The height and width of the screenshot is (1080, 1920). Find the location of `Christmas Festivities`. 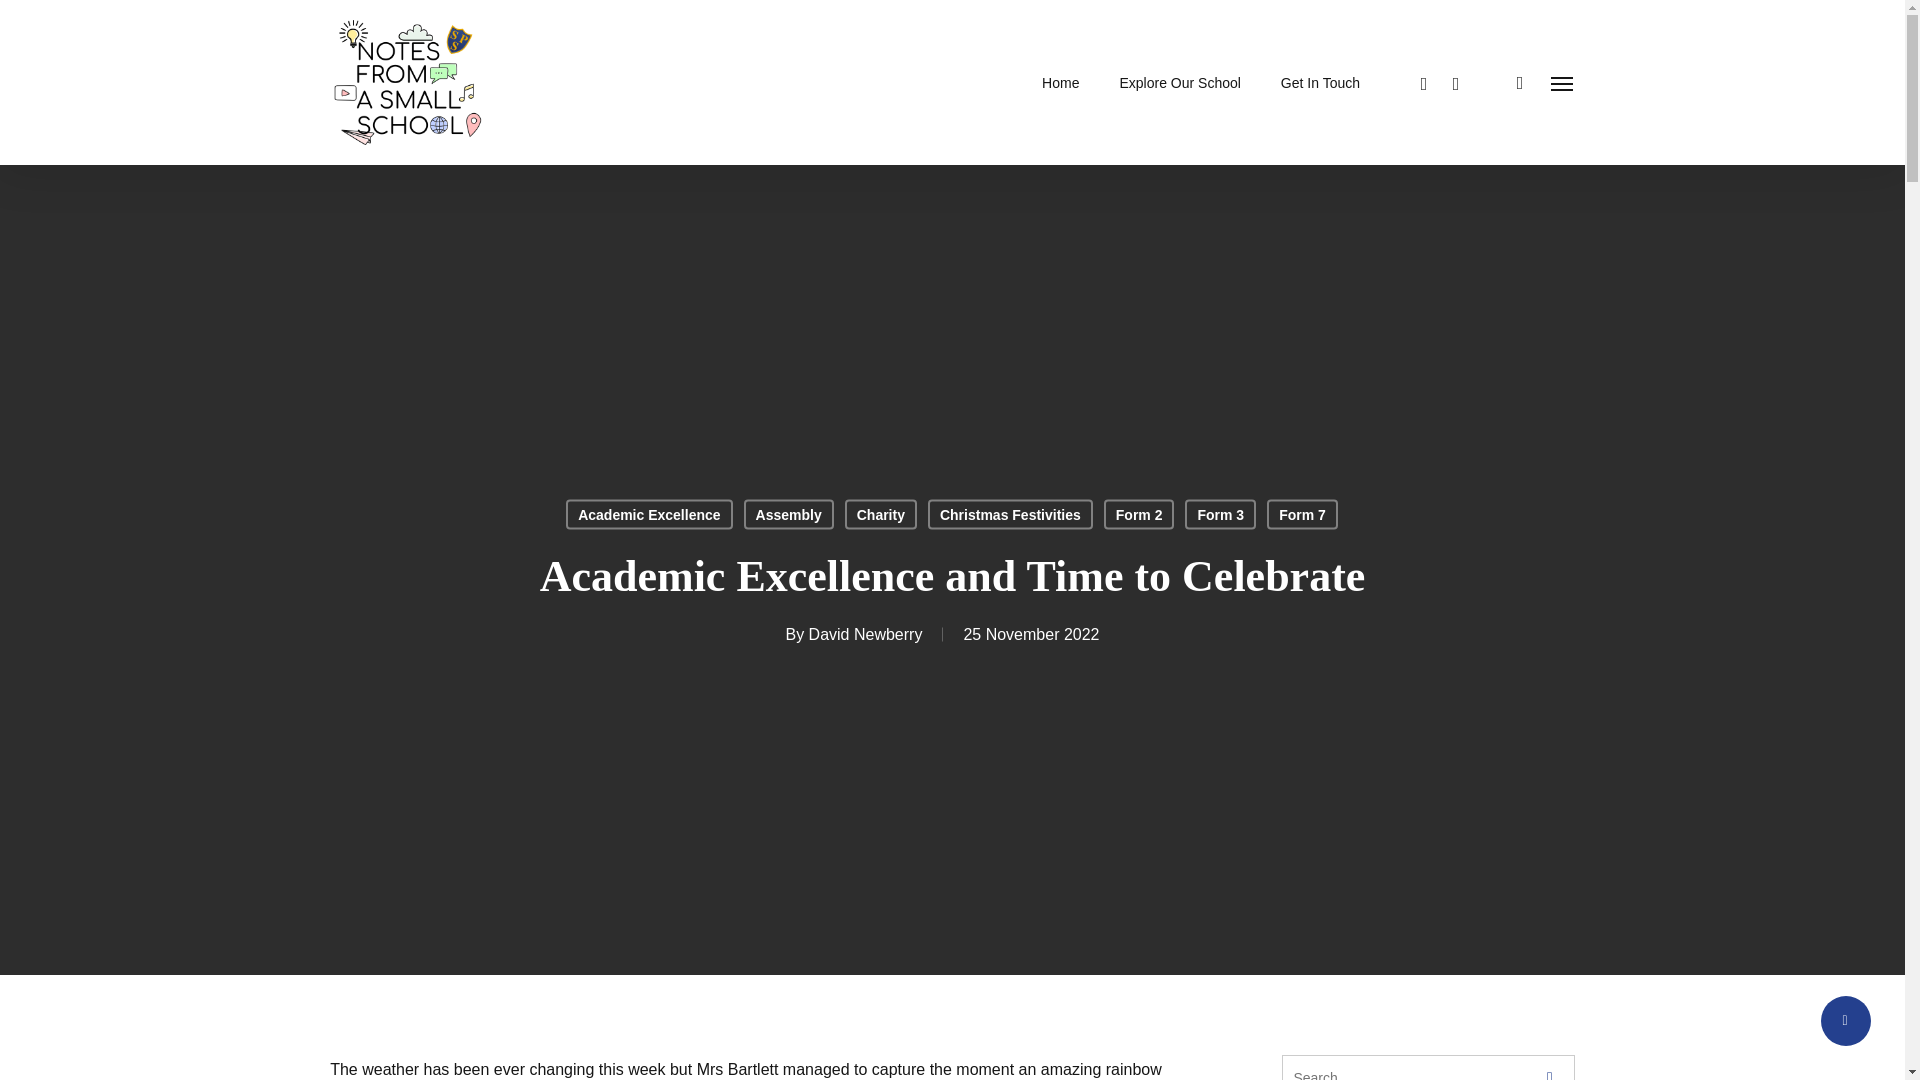

Christmas Festivities is located at coordinates (1010, 515).